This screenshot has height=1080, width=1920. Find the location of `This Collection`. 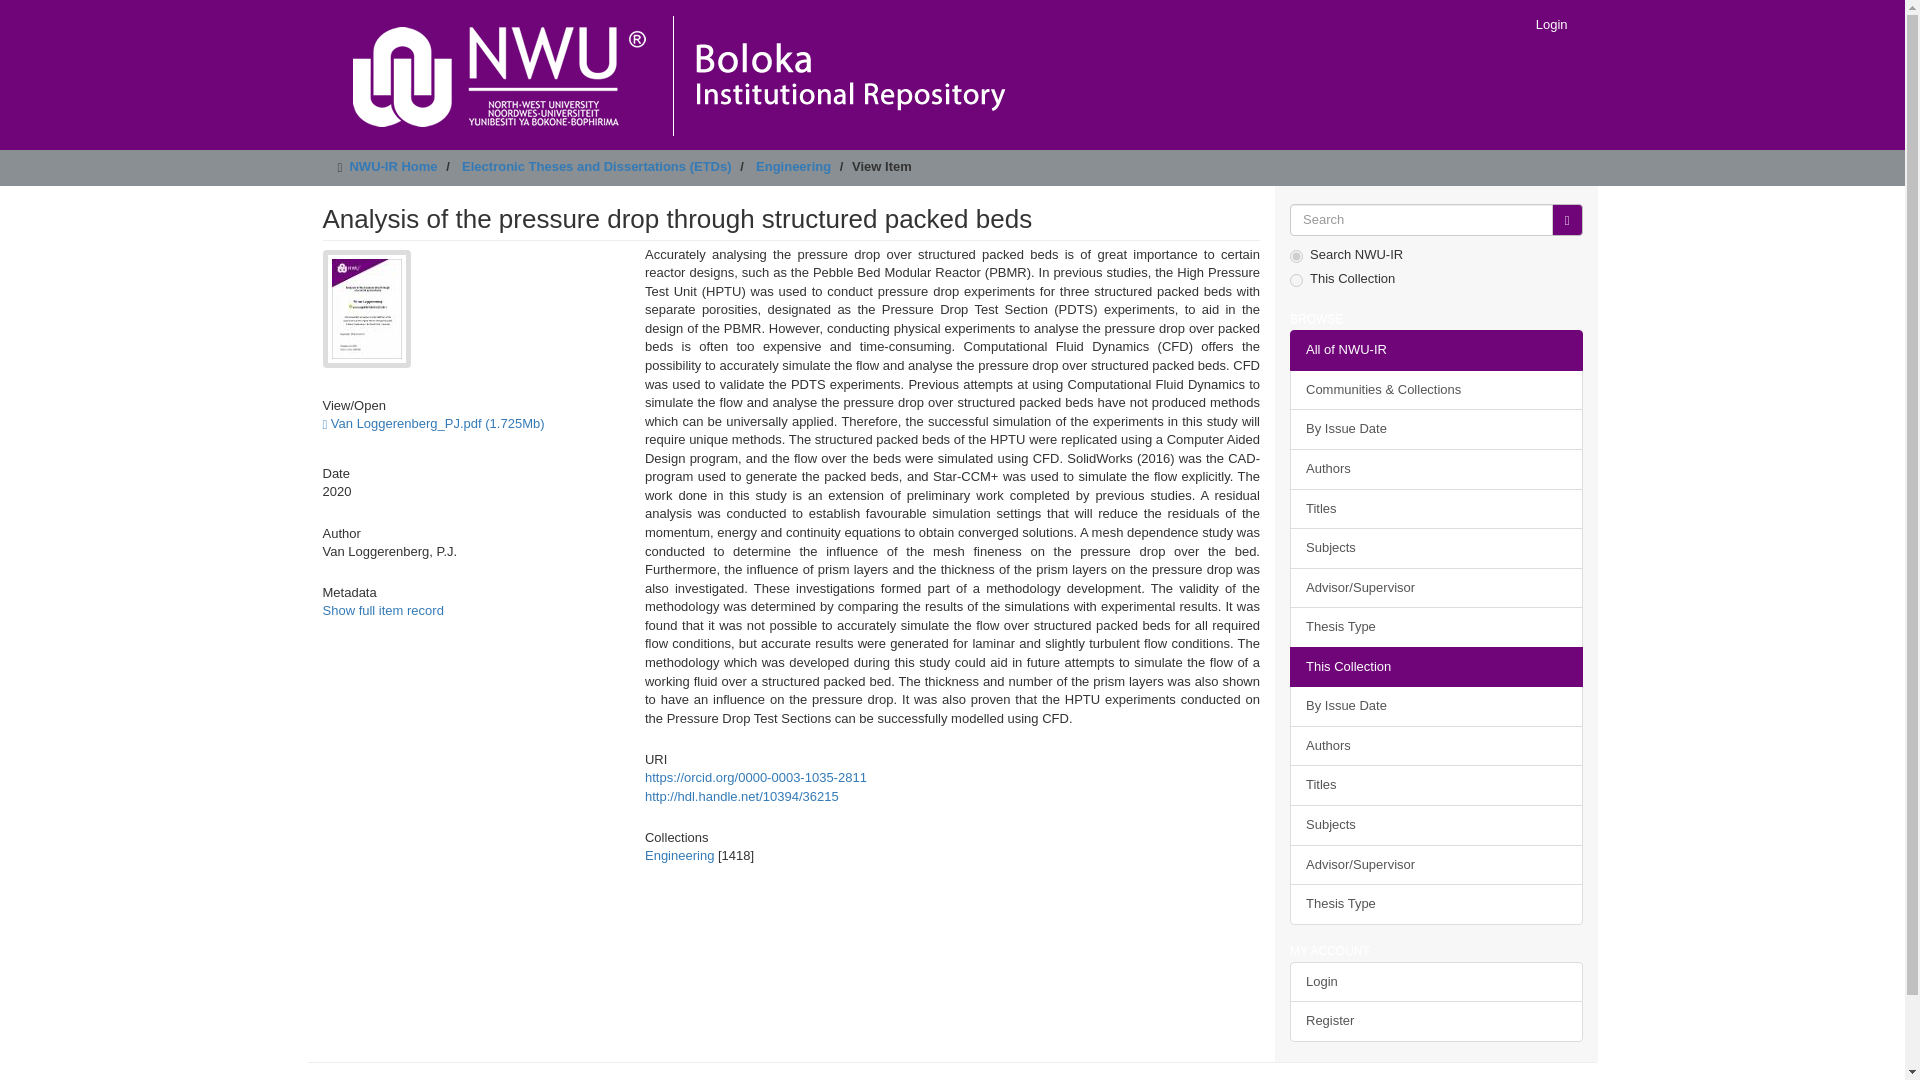

This Collection is located at coordinates (1436, 666).